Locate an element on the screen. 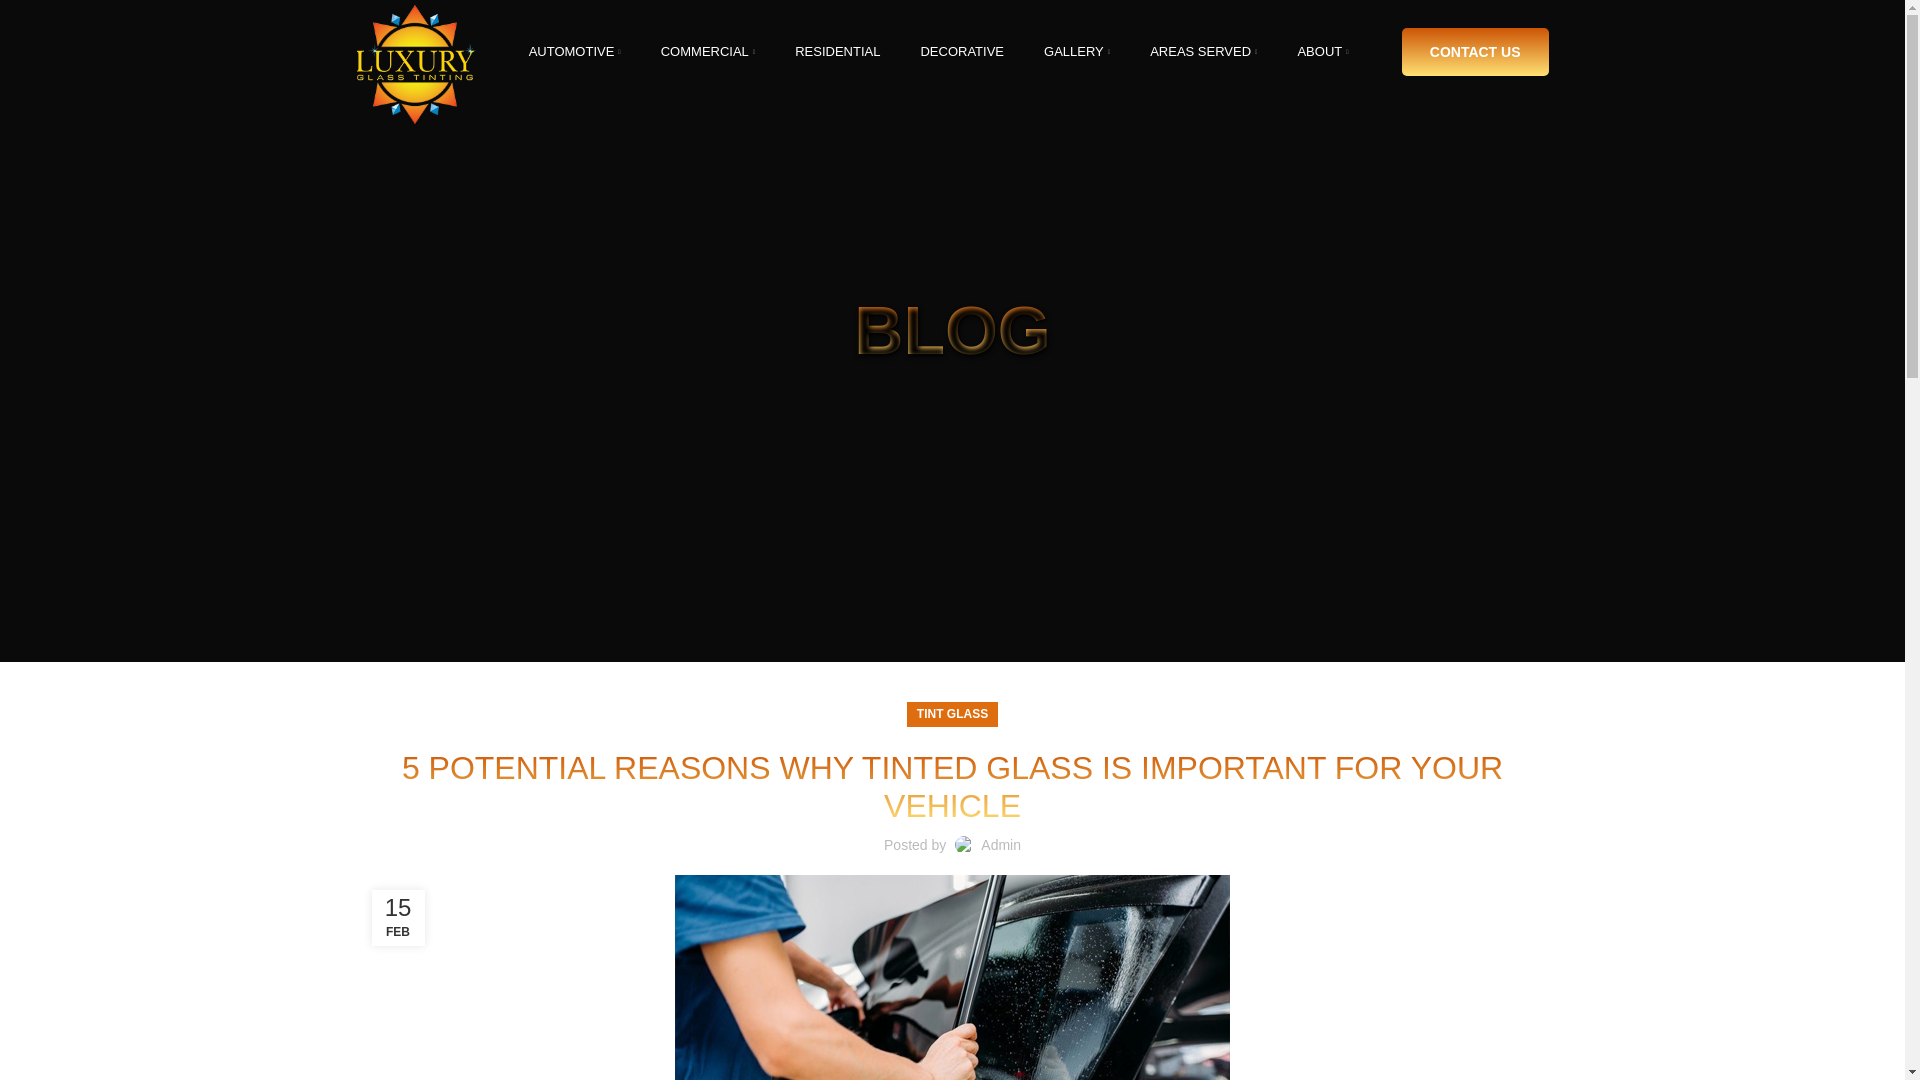  RESIDENTIAL is located at coordinates (838, 52).